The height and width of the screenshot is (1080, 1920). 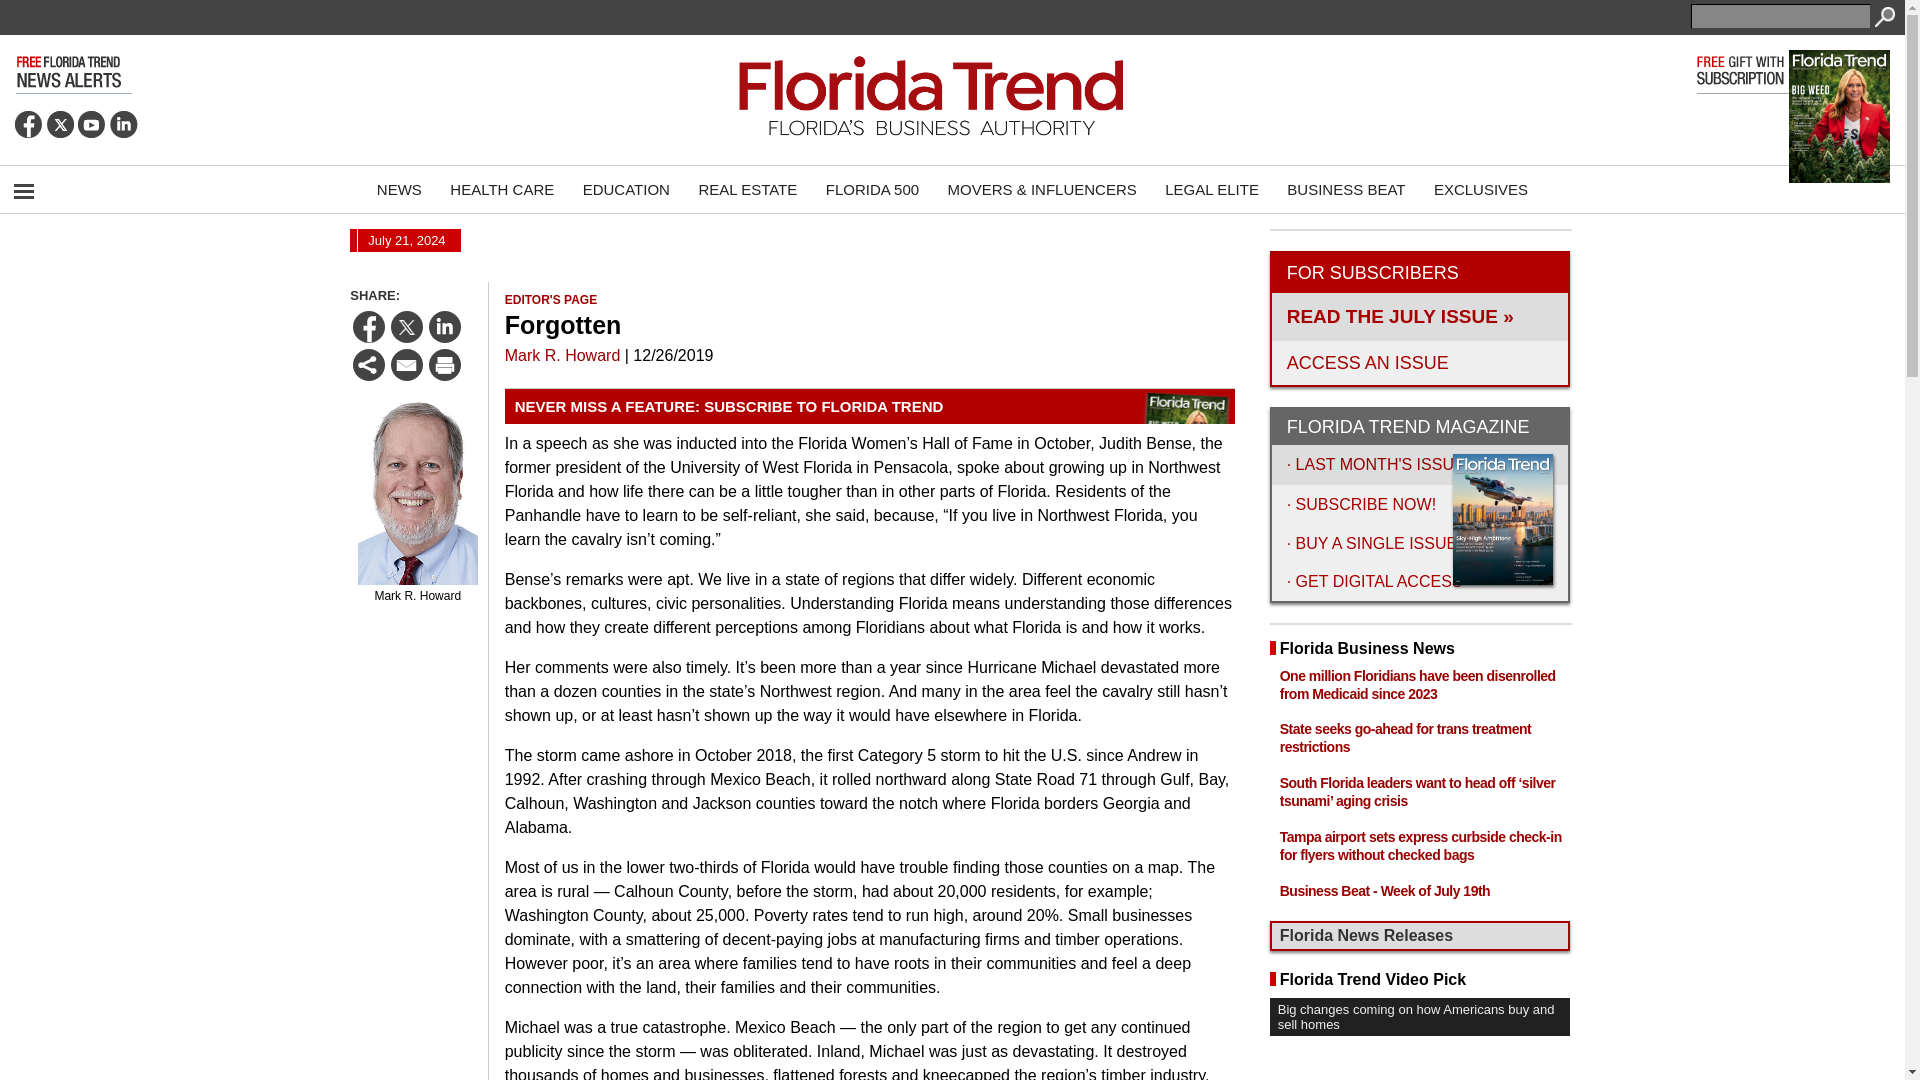 What do you see at coordinates (746, 189) in the screenshot?
I see `REAL ESTATE` at bounding box center [746, 189].